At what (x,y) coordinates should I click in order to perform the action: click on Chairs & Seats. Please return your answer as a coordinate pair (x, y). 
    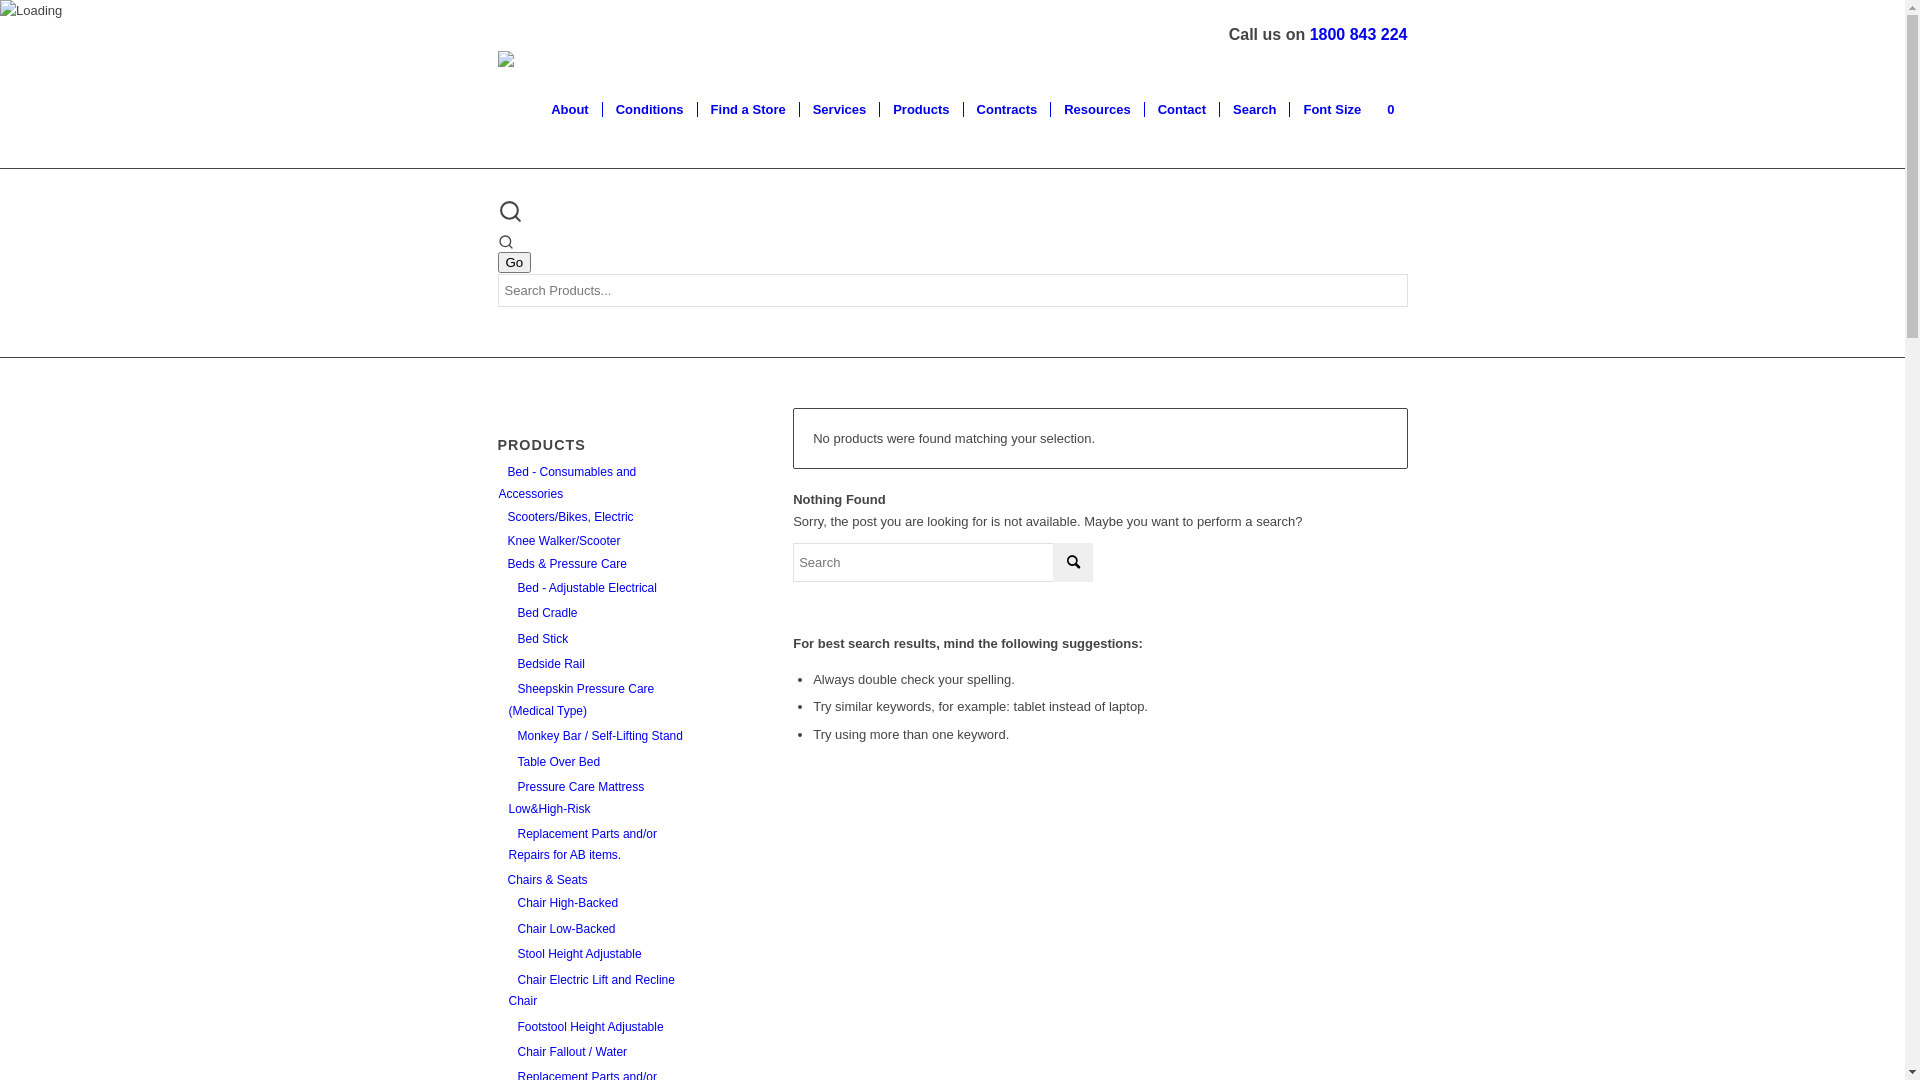
    Looking at the image, I should click on (542, 880).